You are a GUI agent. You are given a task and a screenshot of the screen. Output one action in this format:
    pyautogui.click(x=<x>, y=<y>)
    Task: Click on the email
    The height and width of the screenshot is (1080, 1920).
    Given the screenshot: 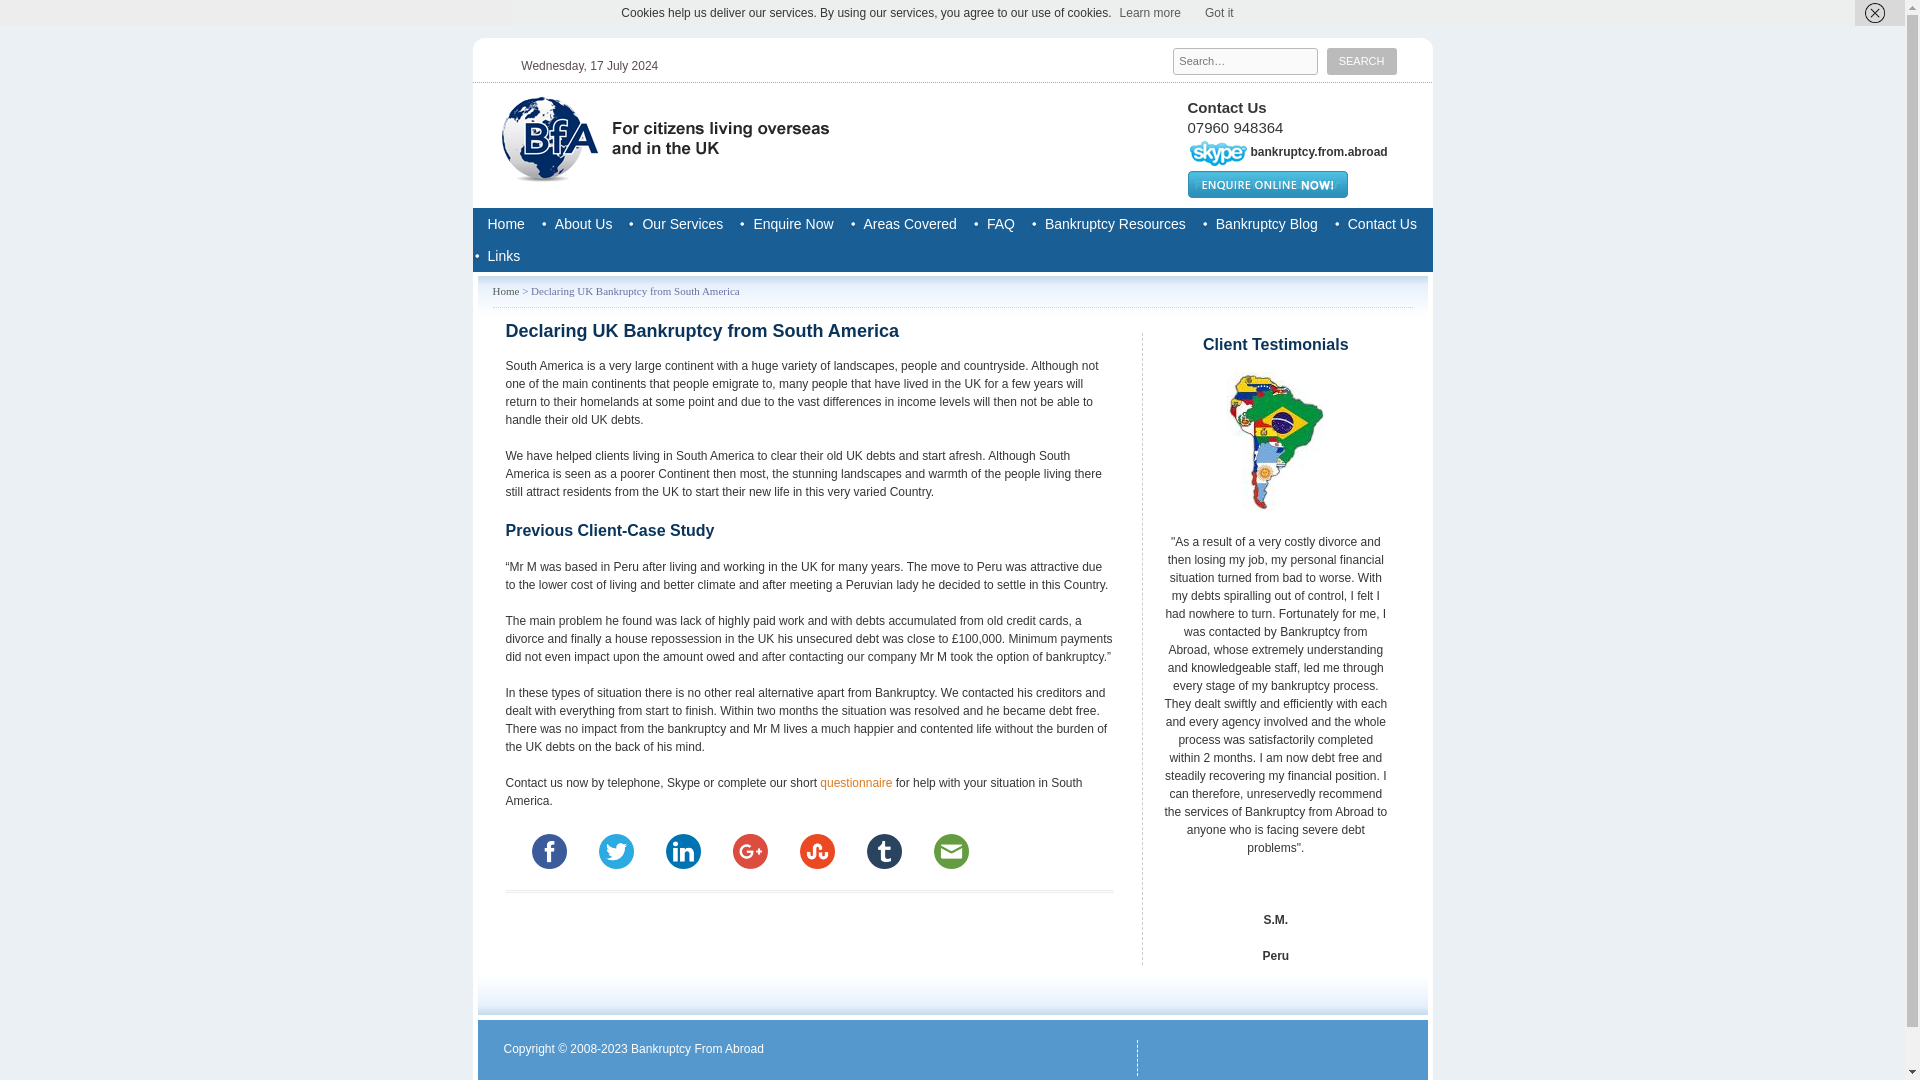 What is the action you would take?
    pyautogui.click(x=951, y=851)
    